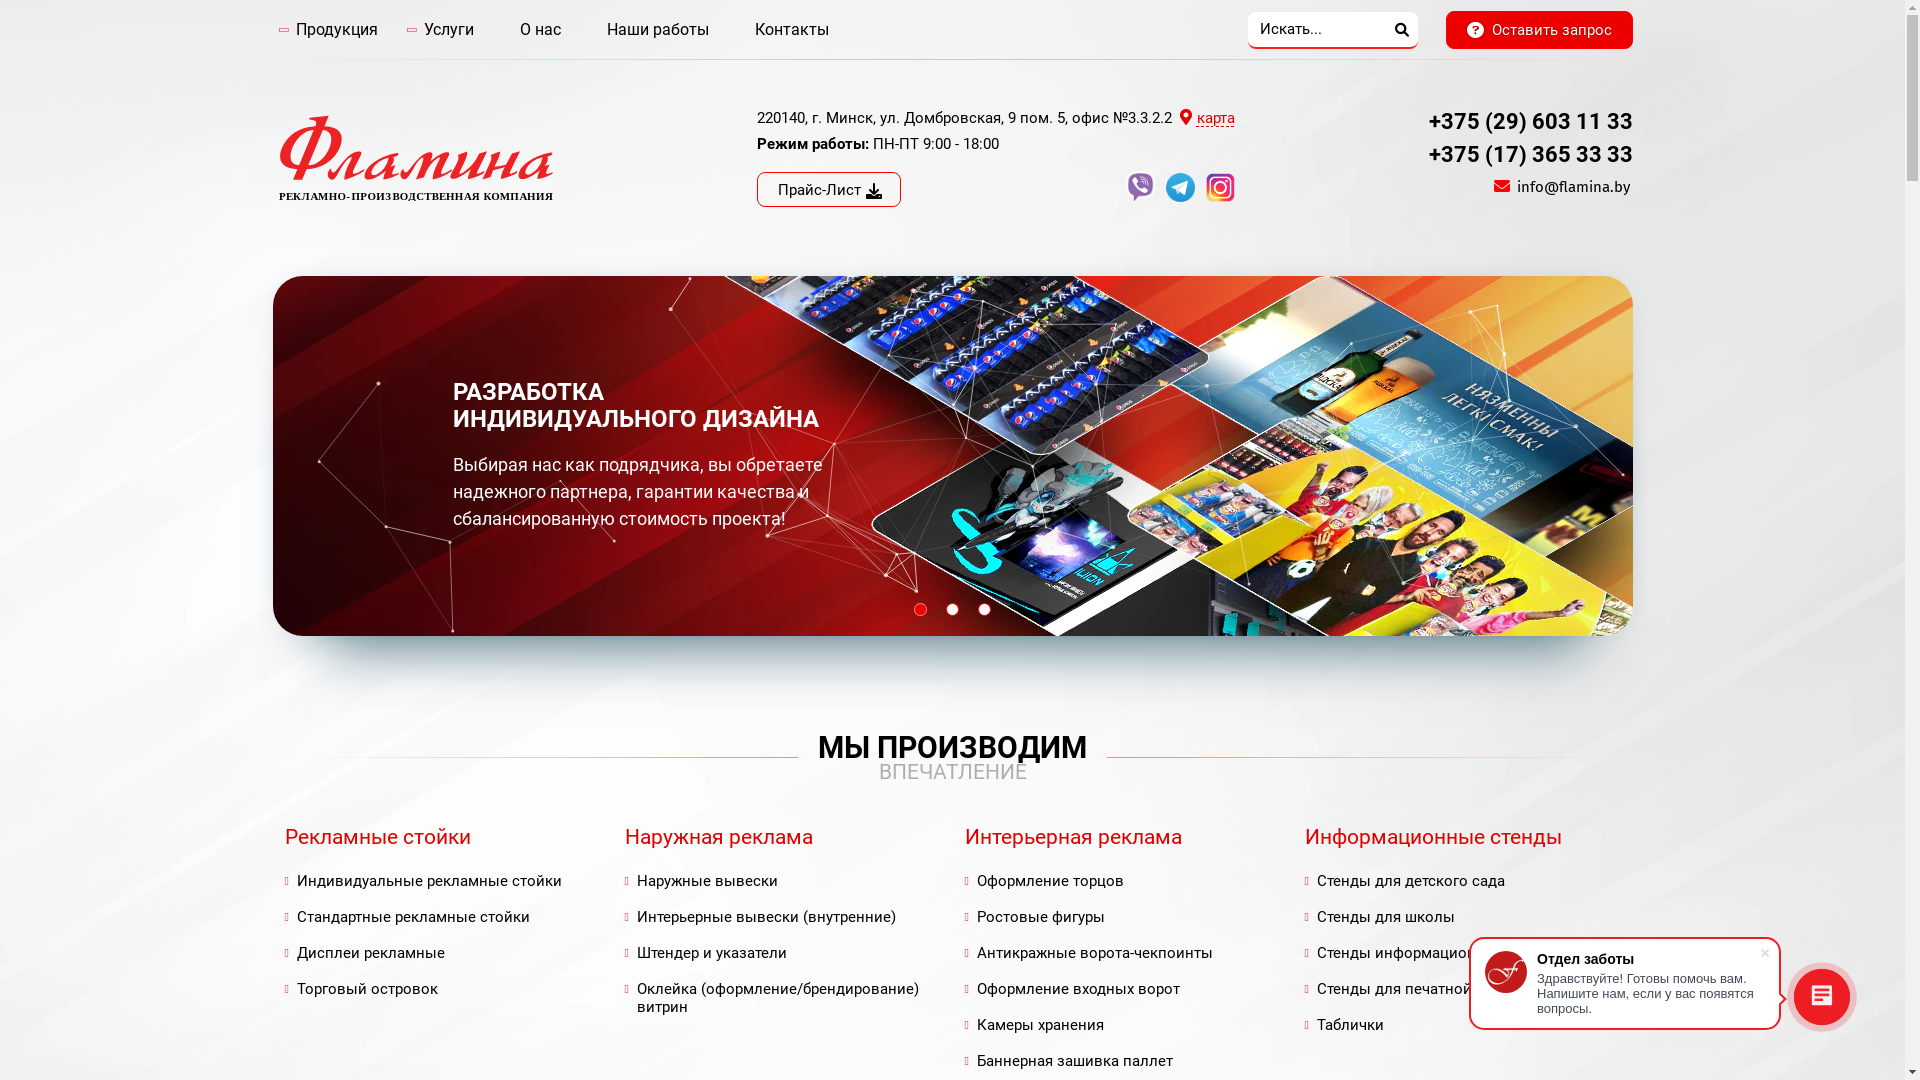 This screenshot has width=1920, height=1080. I want to click on Viber, so click(1144, 197).